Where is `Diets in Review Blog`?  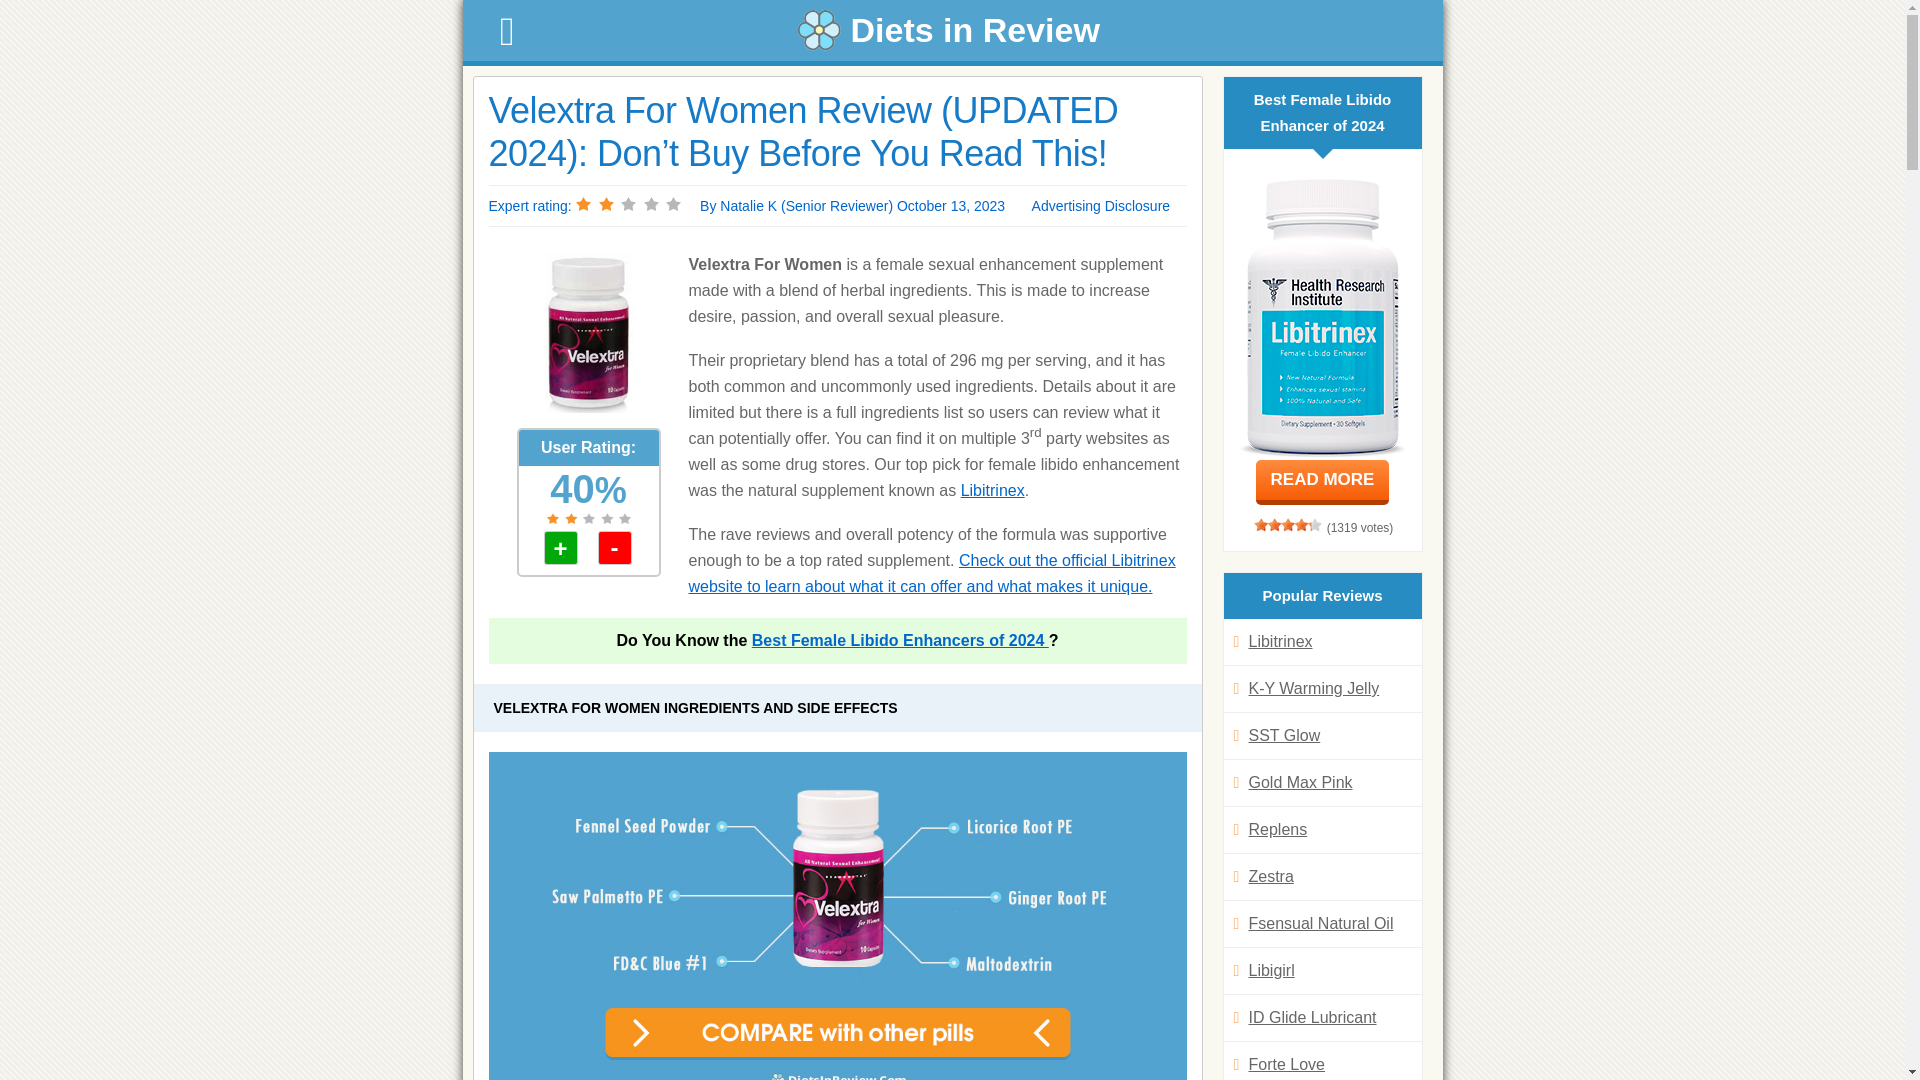
Diets in Review Blog is located at coordinates (952, 30).